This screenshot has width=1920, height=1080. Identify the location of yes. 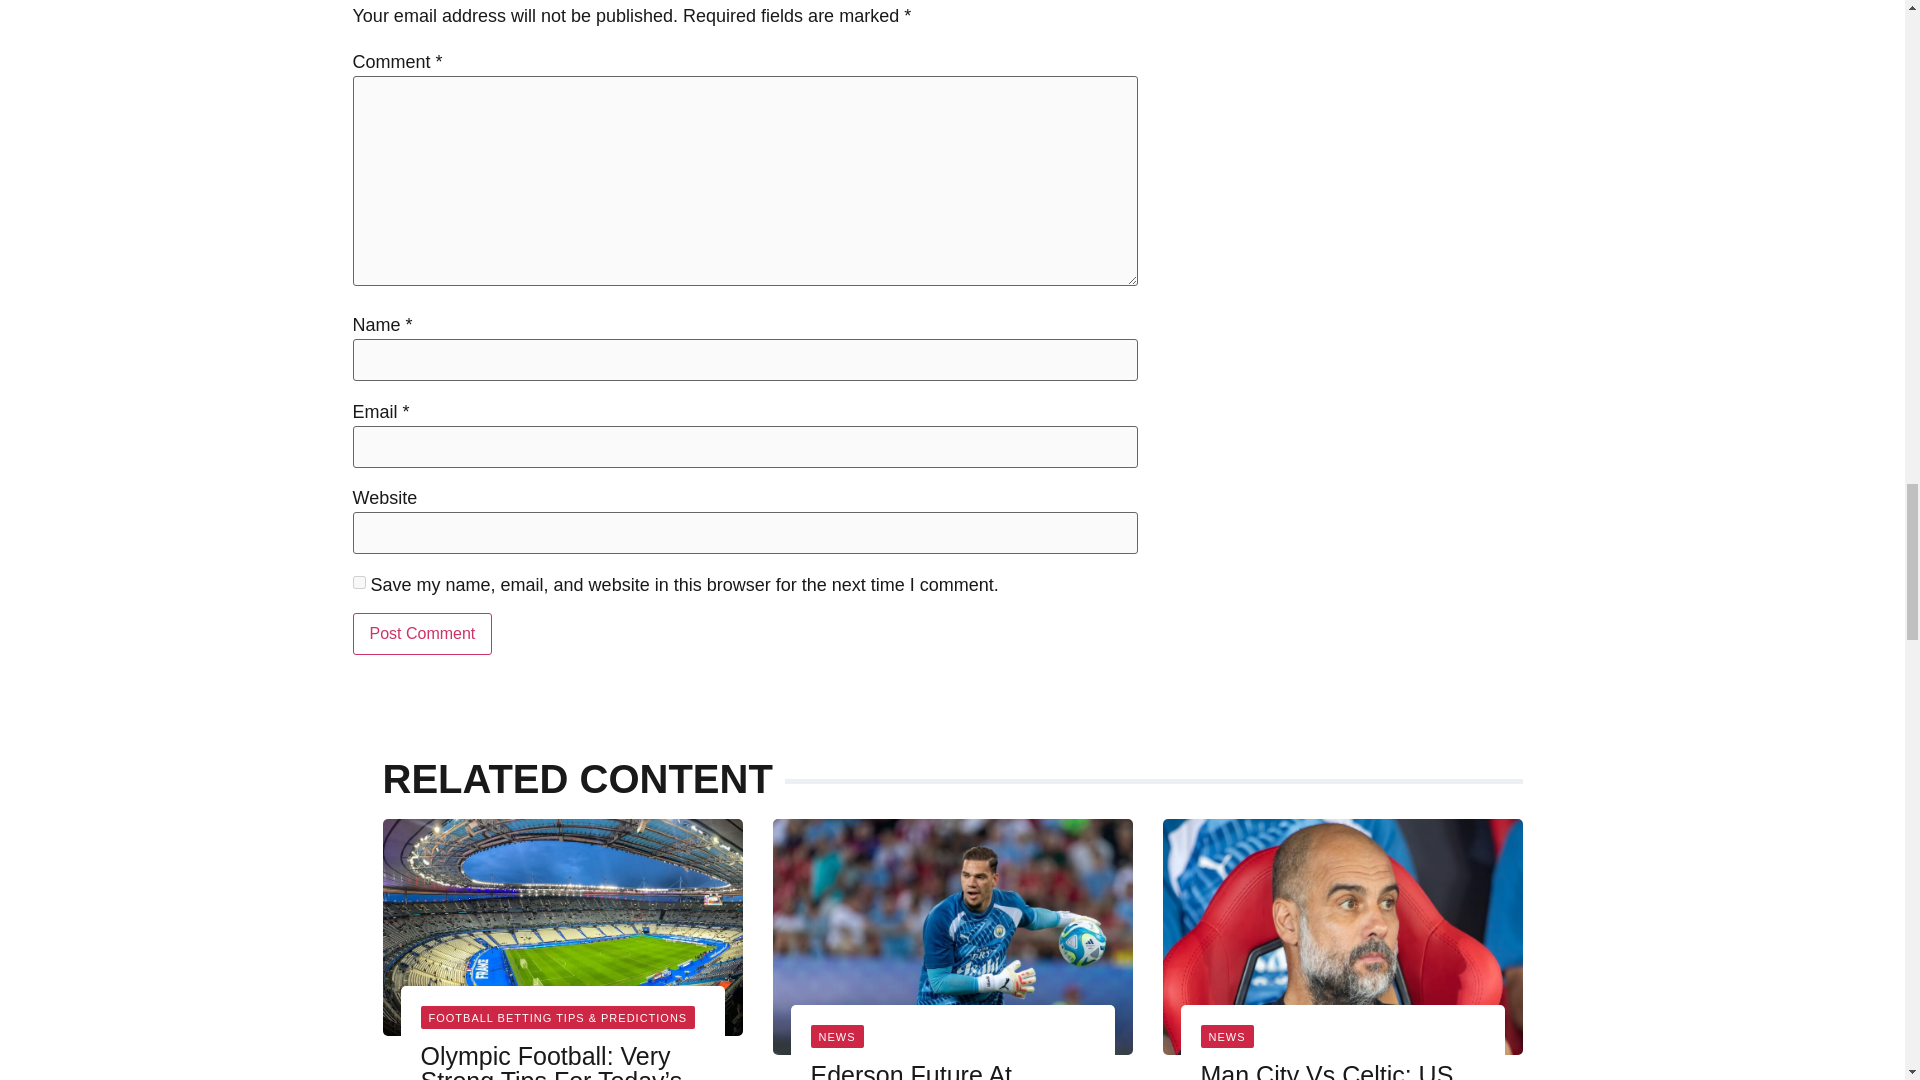
(358, 582).